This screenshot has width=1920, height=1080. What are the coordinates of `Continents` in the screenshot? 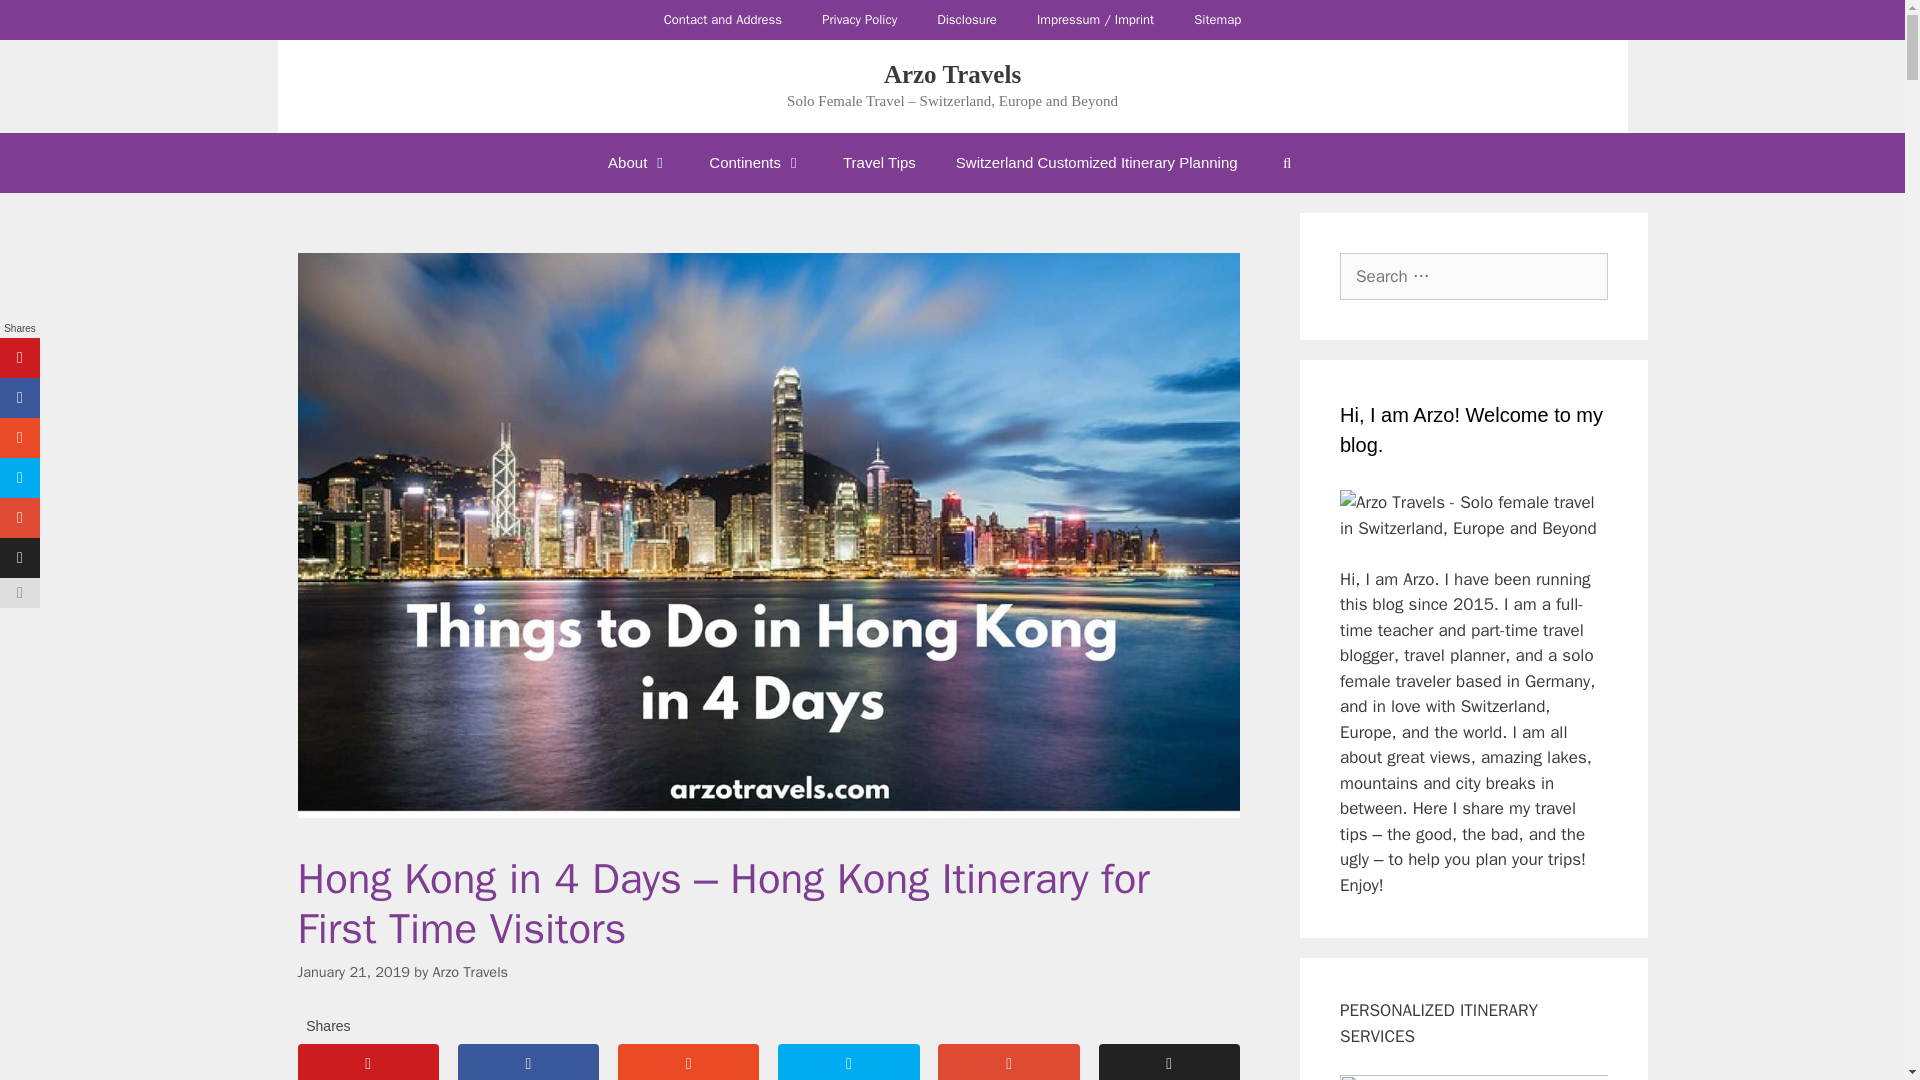 It's located at (756, 162).